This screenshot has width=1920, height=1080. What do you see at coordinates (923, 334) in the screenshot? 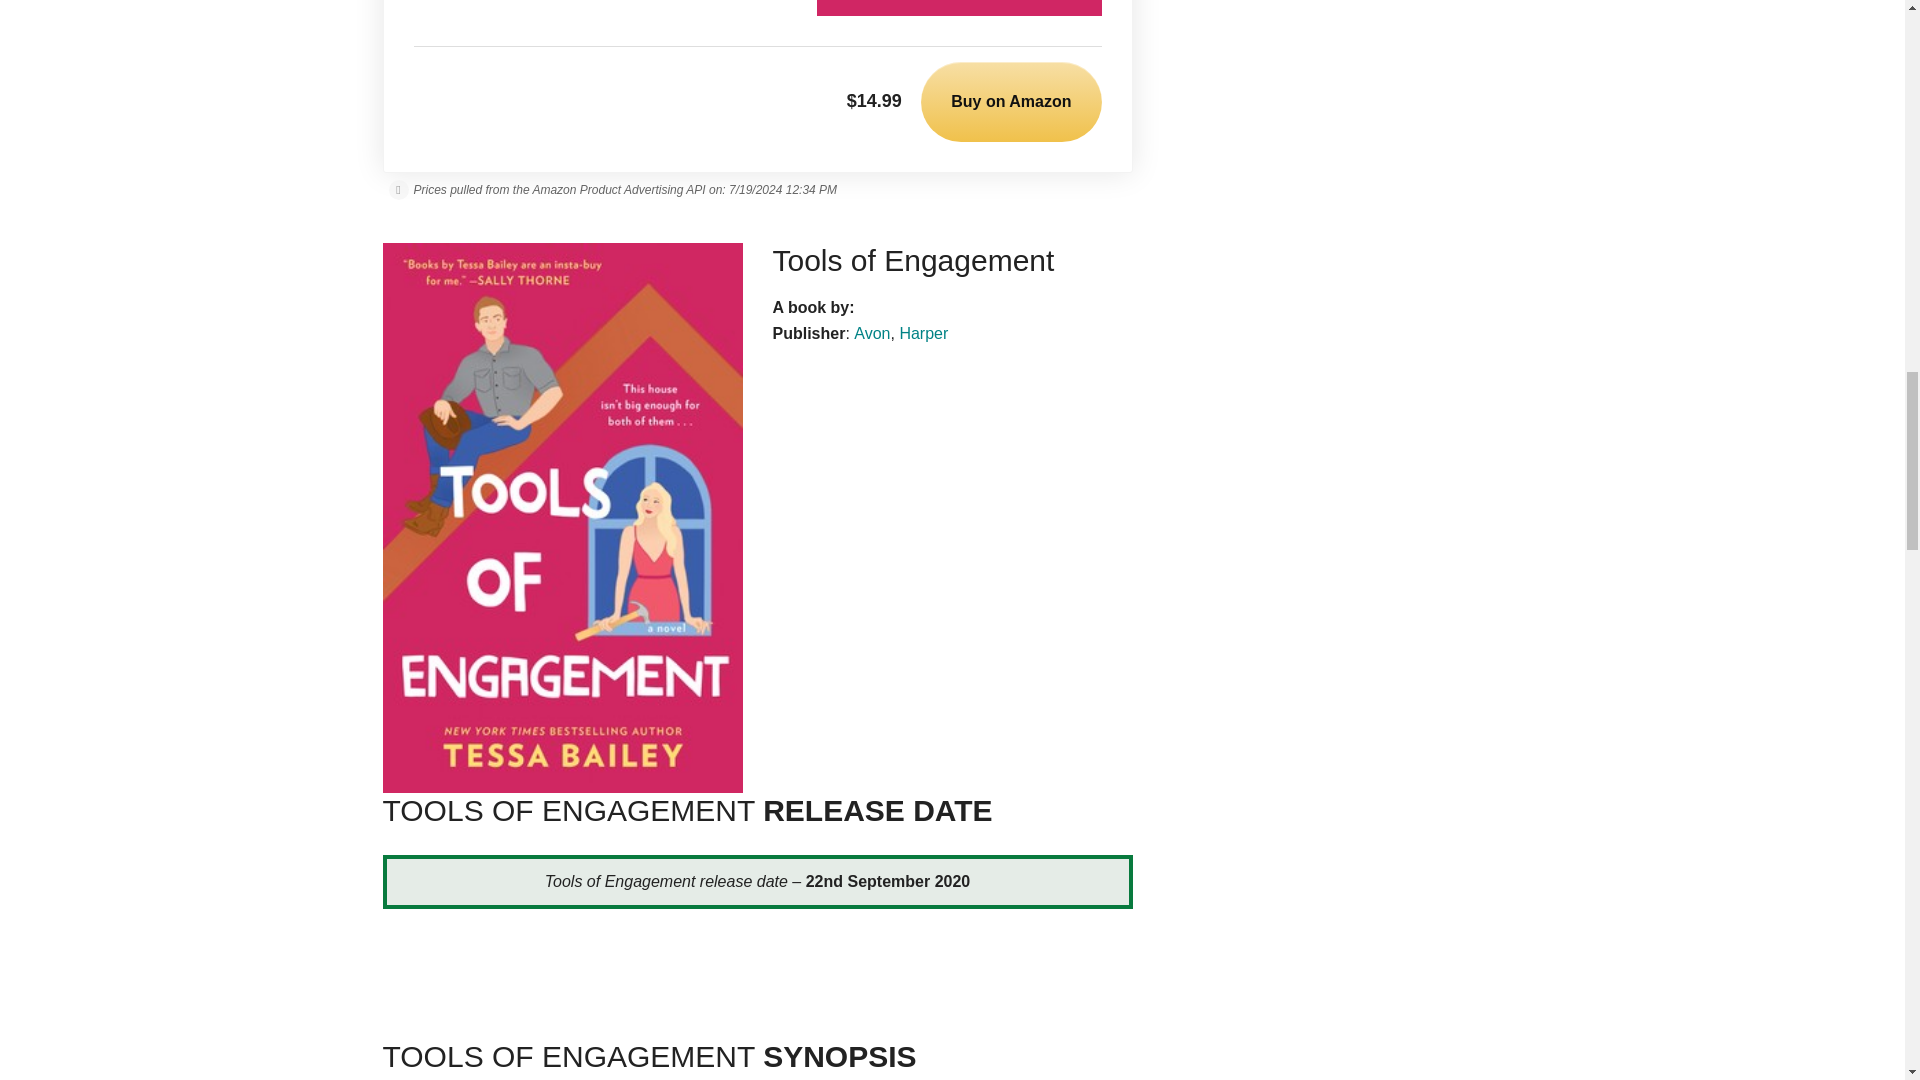
I see `Harper` at bounding box center [923, 334].